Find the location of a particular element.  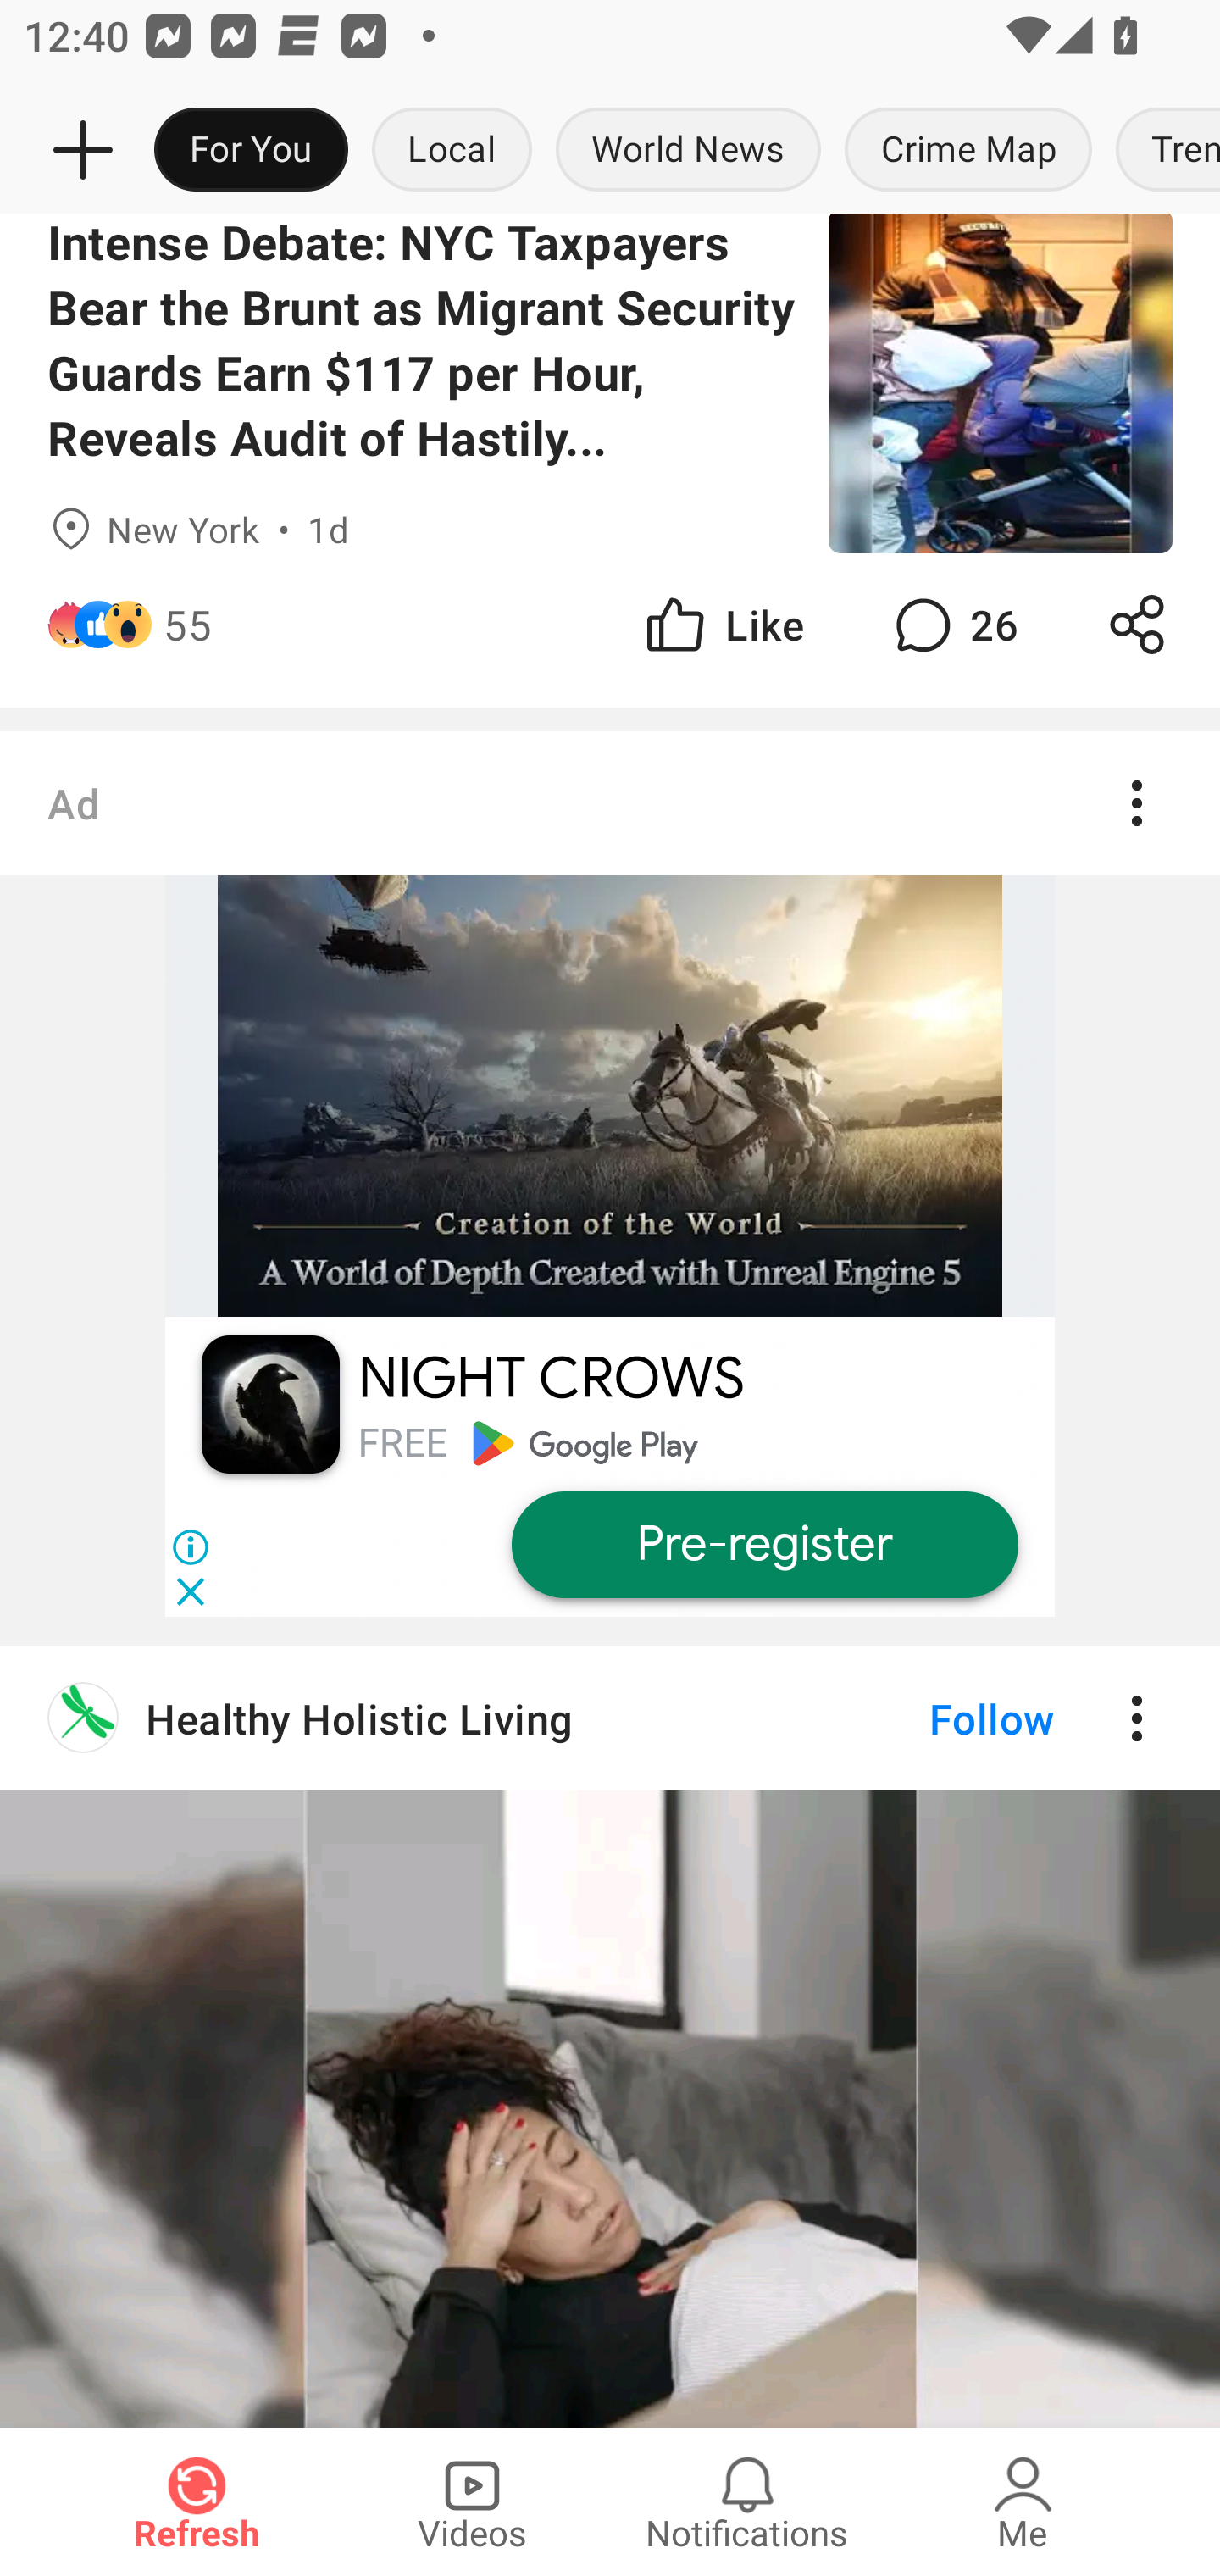

Crime Map is located at coordinates (968, 151).